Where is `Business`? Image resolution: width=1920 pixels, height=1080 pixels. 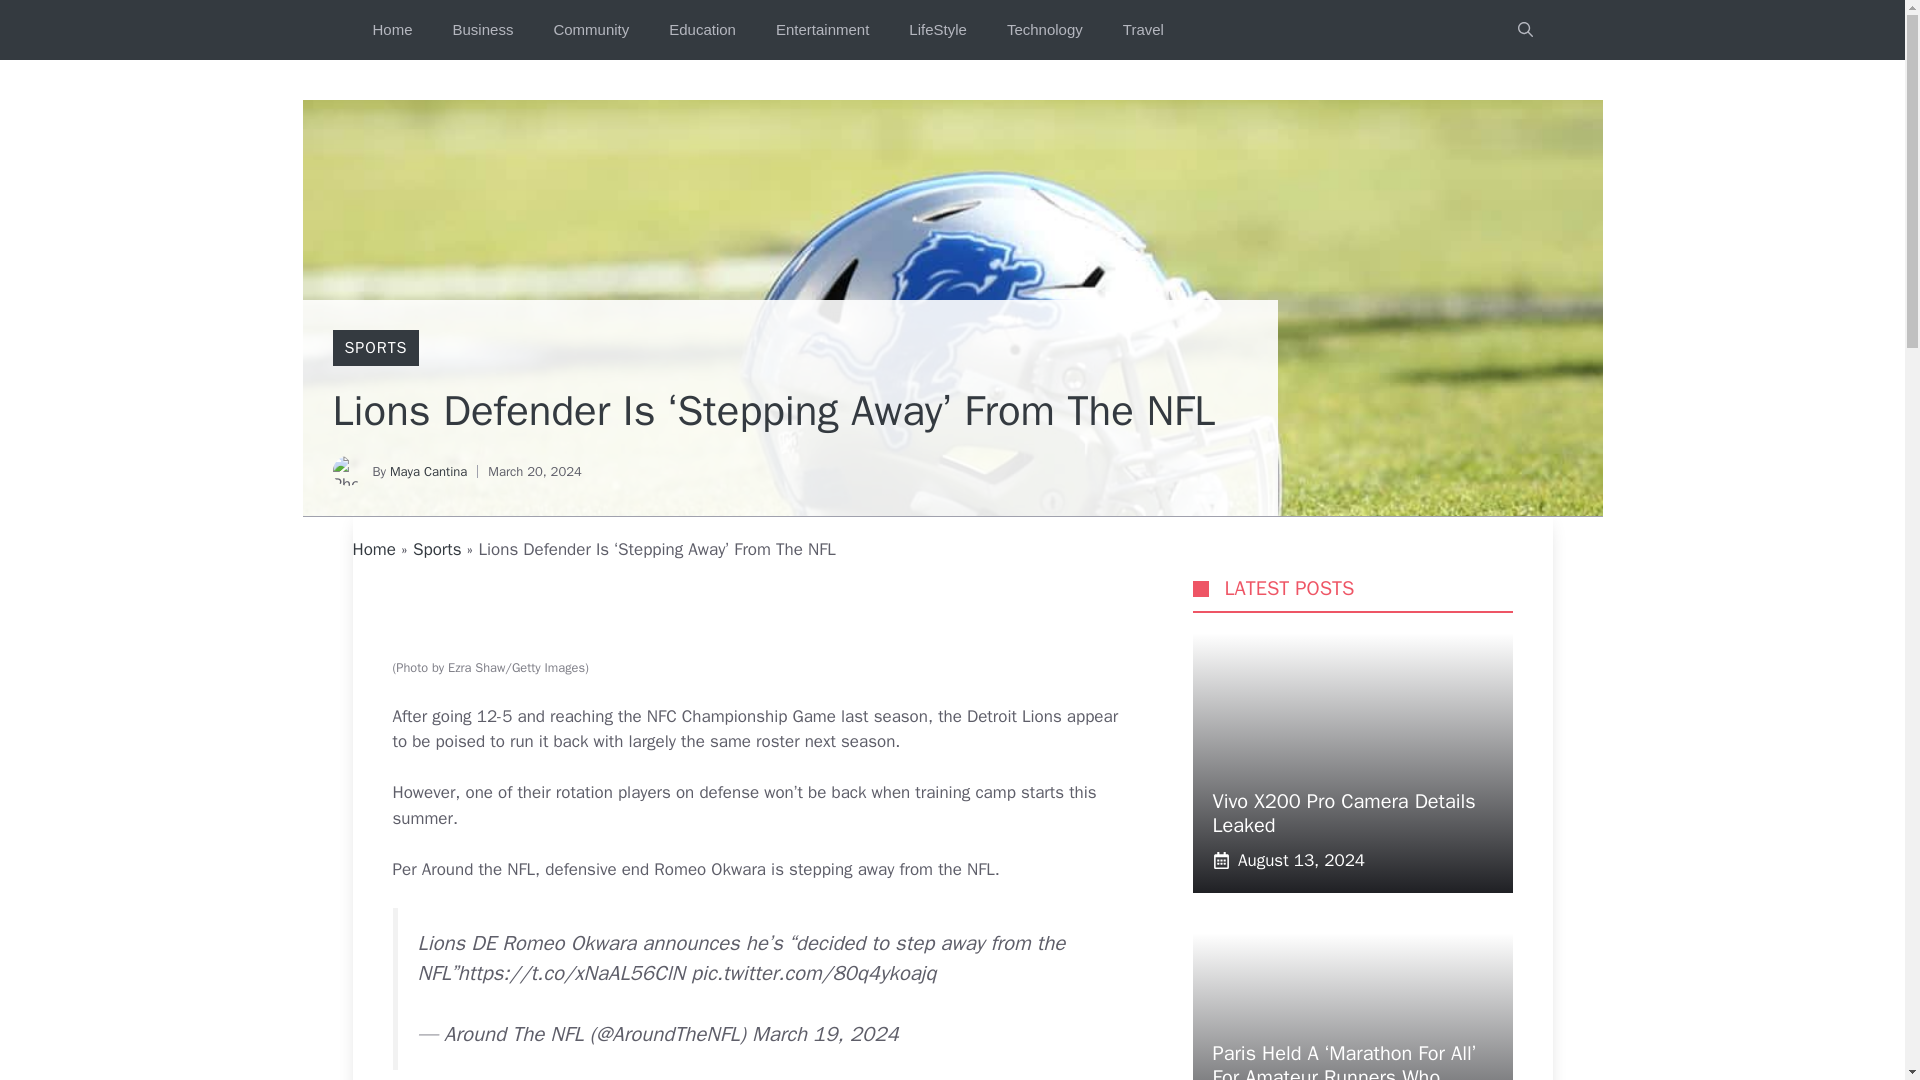
Business is located at coordinates (483, 30).